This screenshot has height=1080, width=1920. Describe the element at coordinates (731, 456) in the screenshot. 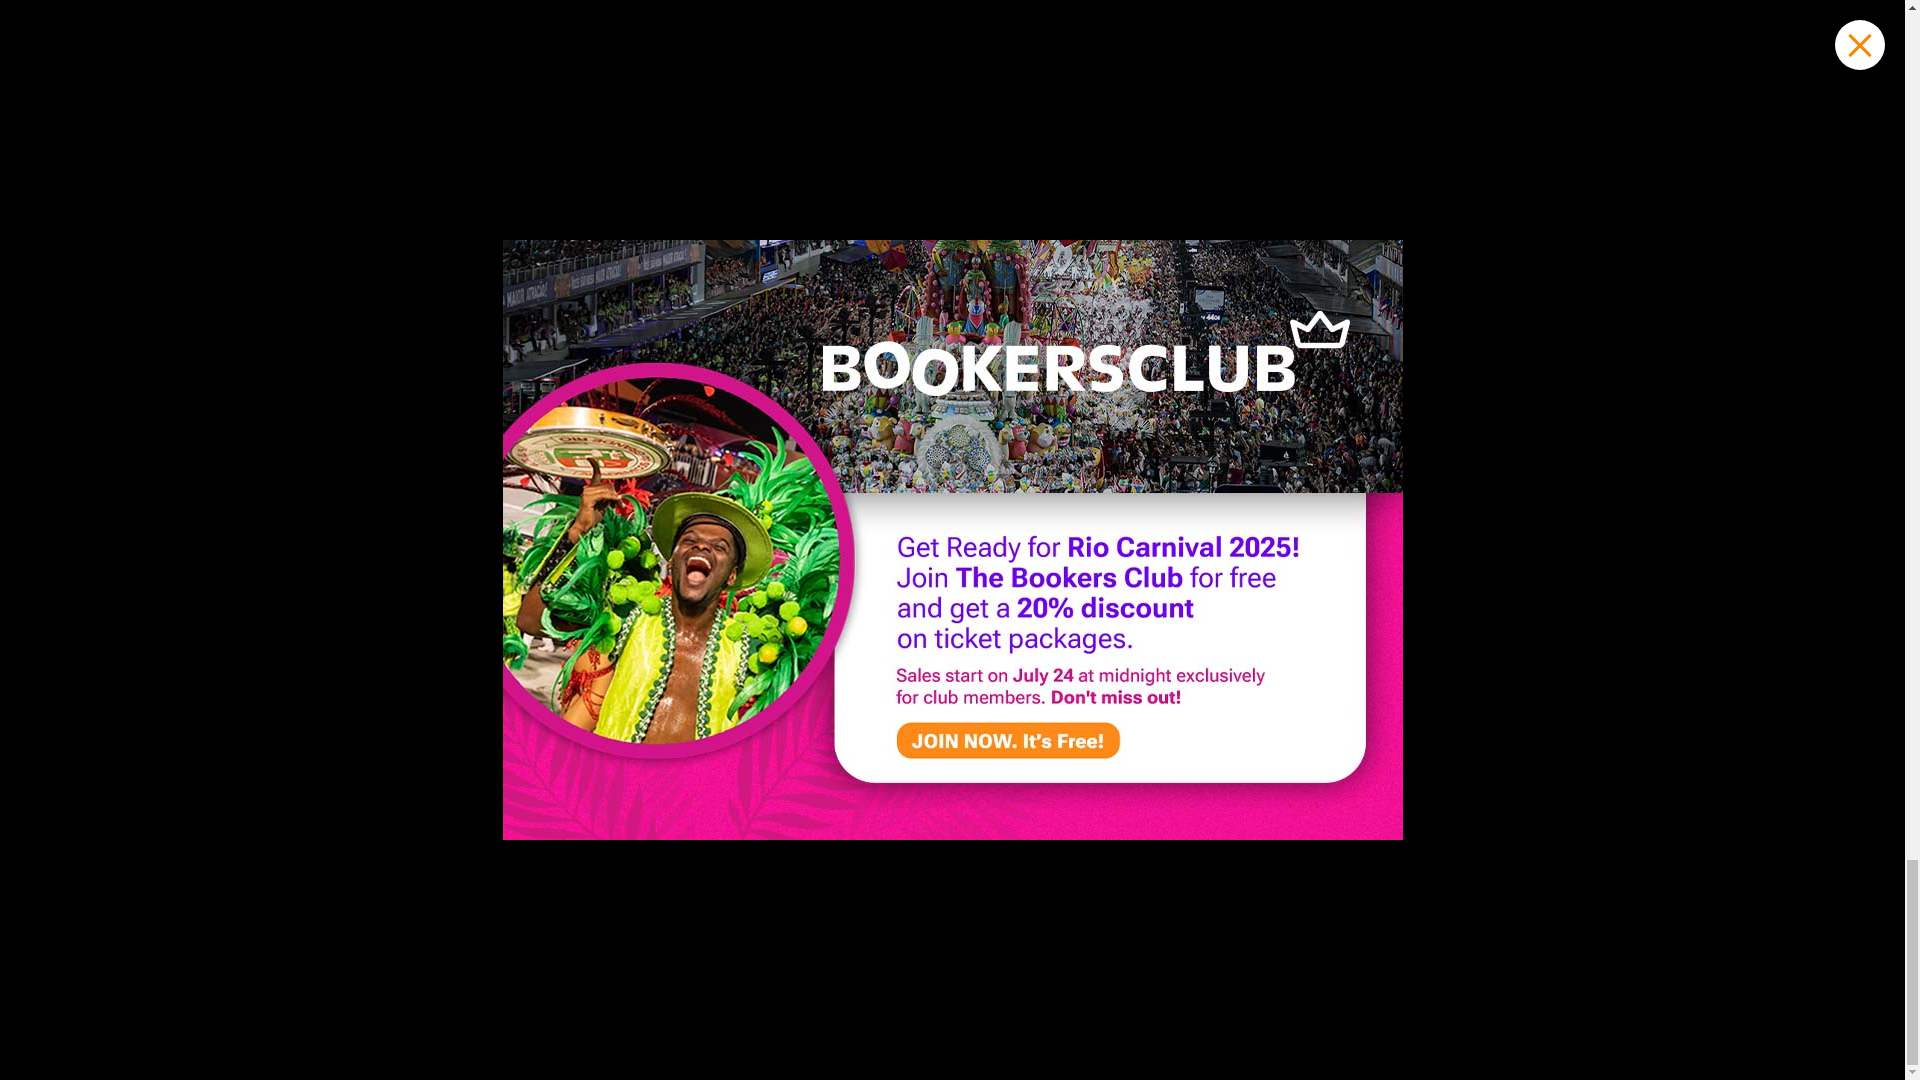

I see `Rio Neighborhood` at that location.